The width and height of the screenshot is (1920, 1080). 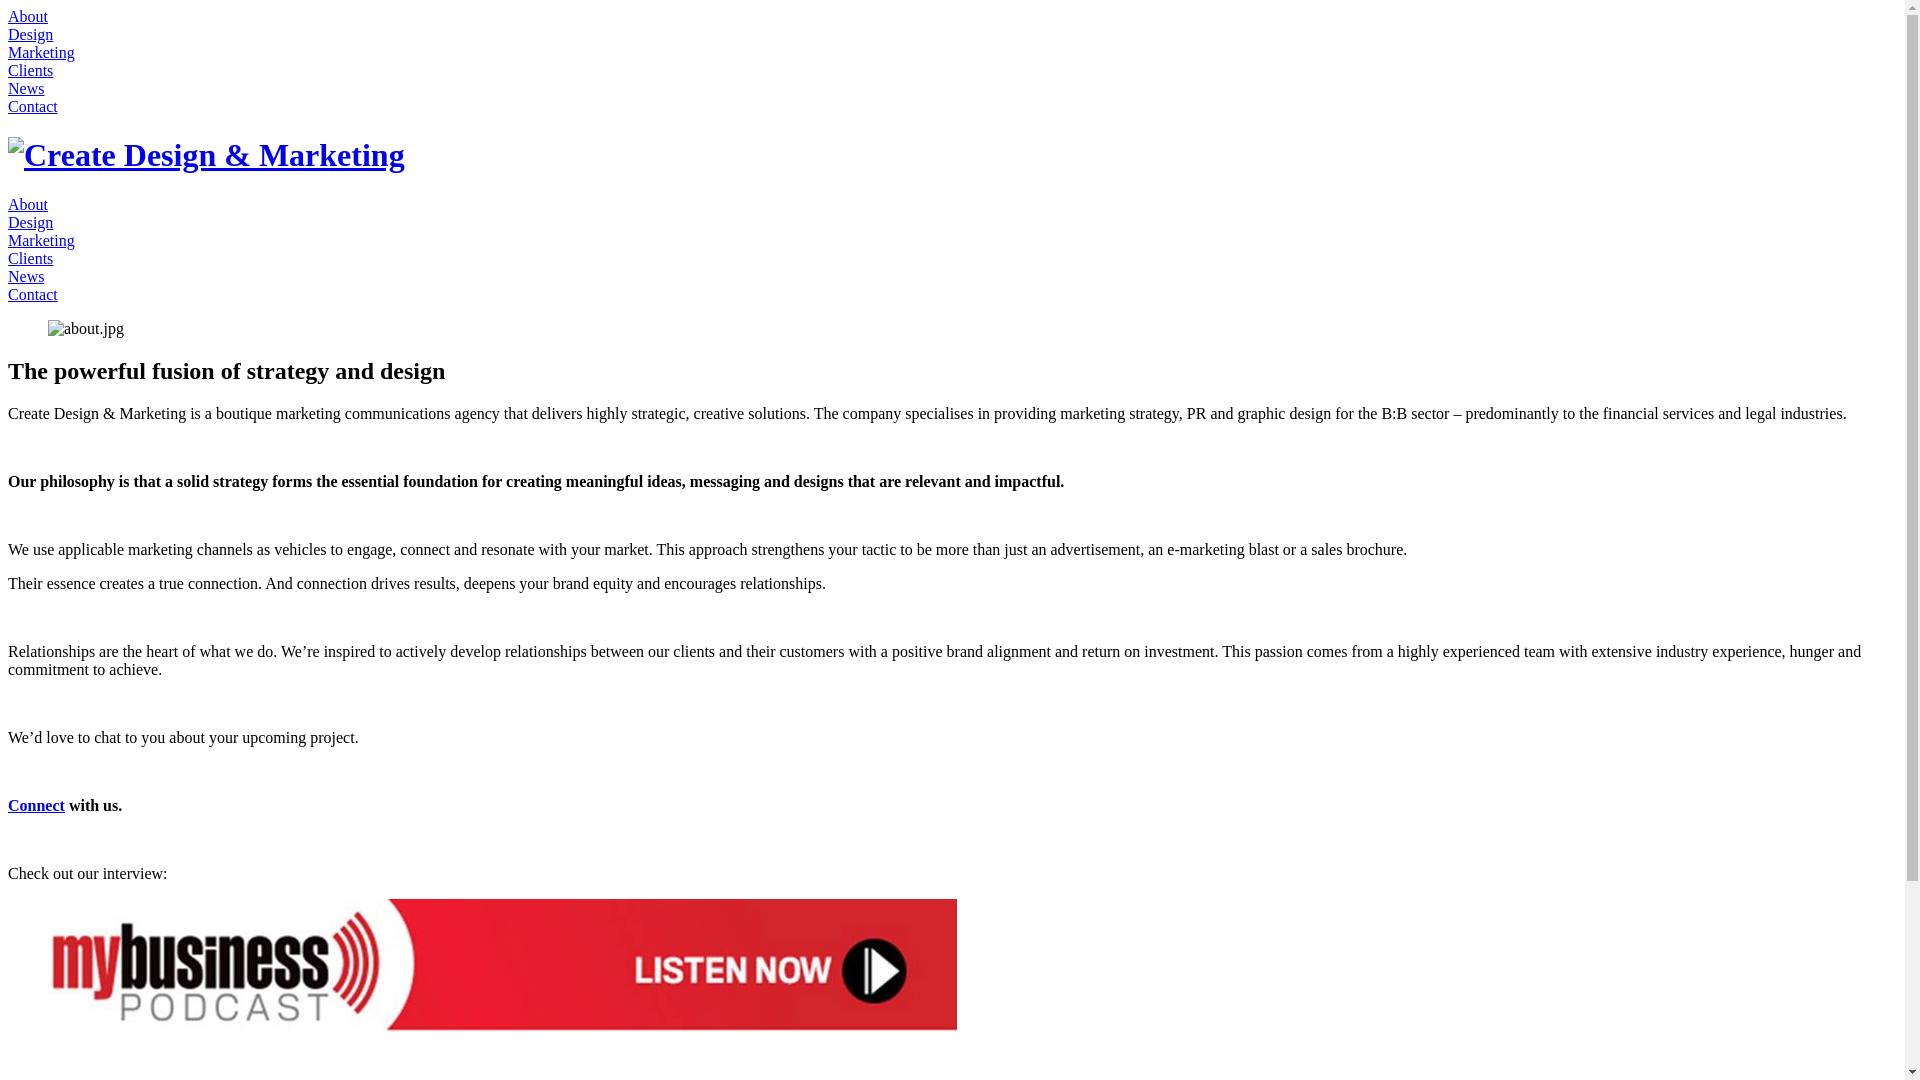 I want to click on Design, so click(x=30, y=34).